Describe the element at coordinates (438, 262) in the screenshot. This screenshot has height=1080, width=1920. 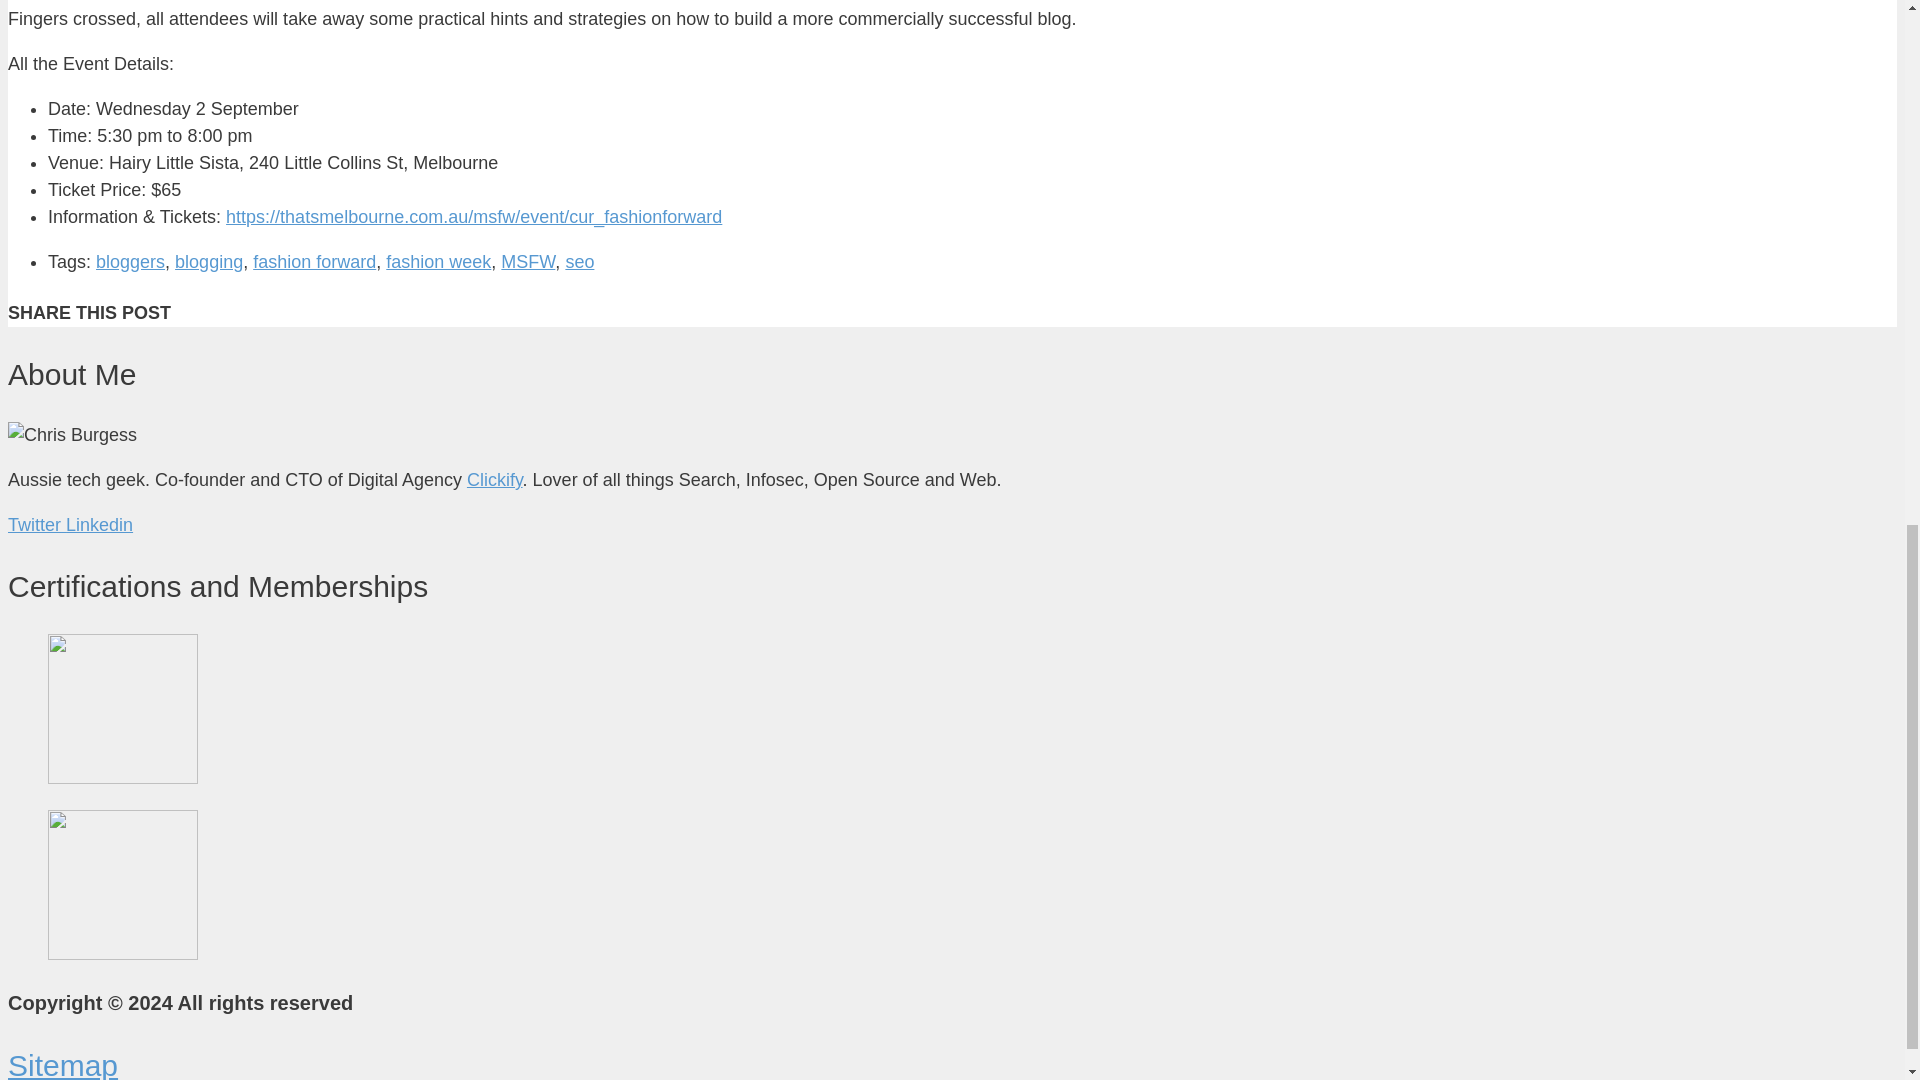
I see `fashion week` at that location.